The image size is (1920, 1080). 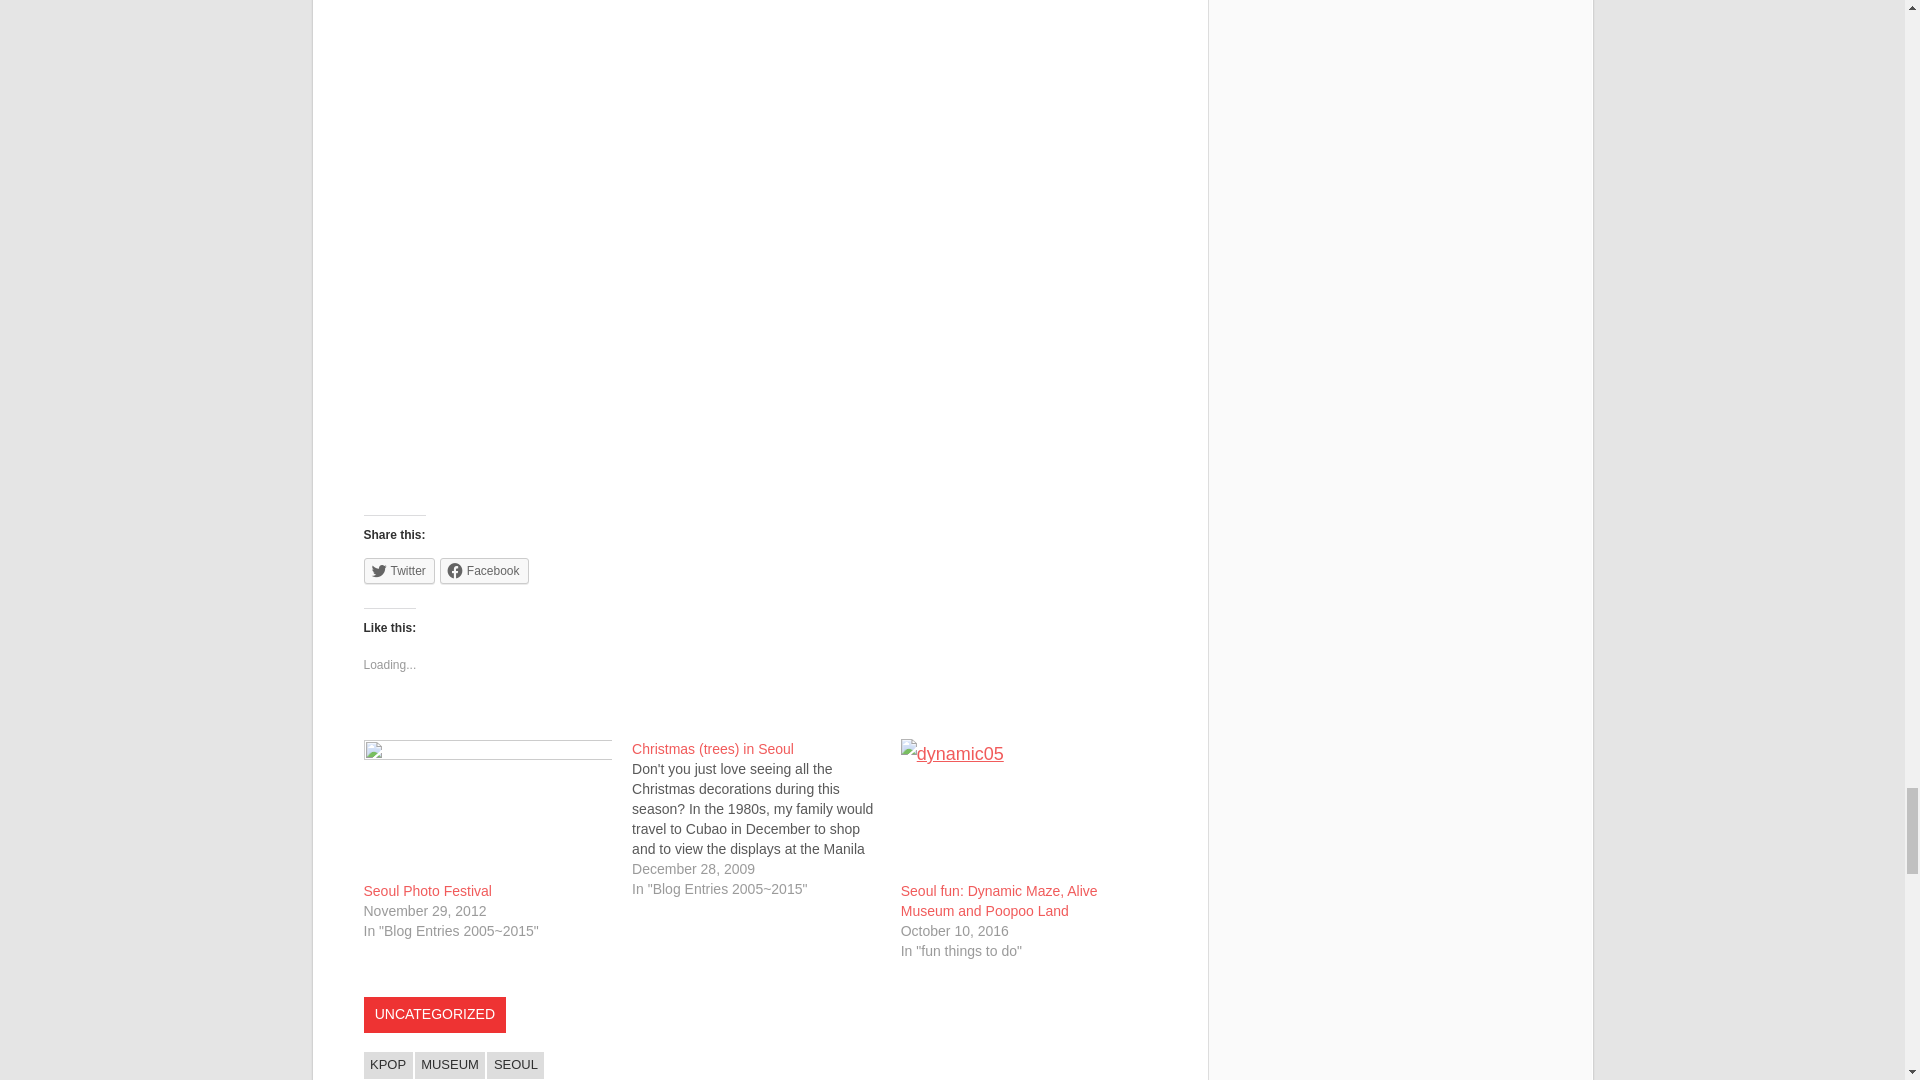 What do you see at coordinates (1025, 810) in the screenshot?
I see `Seoul fun: Dynamic Maze, Alive Museum and Poopoo Land` at bounding box center [1025, 810].